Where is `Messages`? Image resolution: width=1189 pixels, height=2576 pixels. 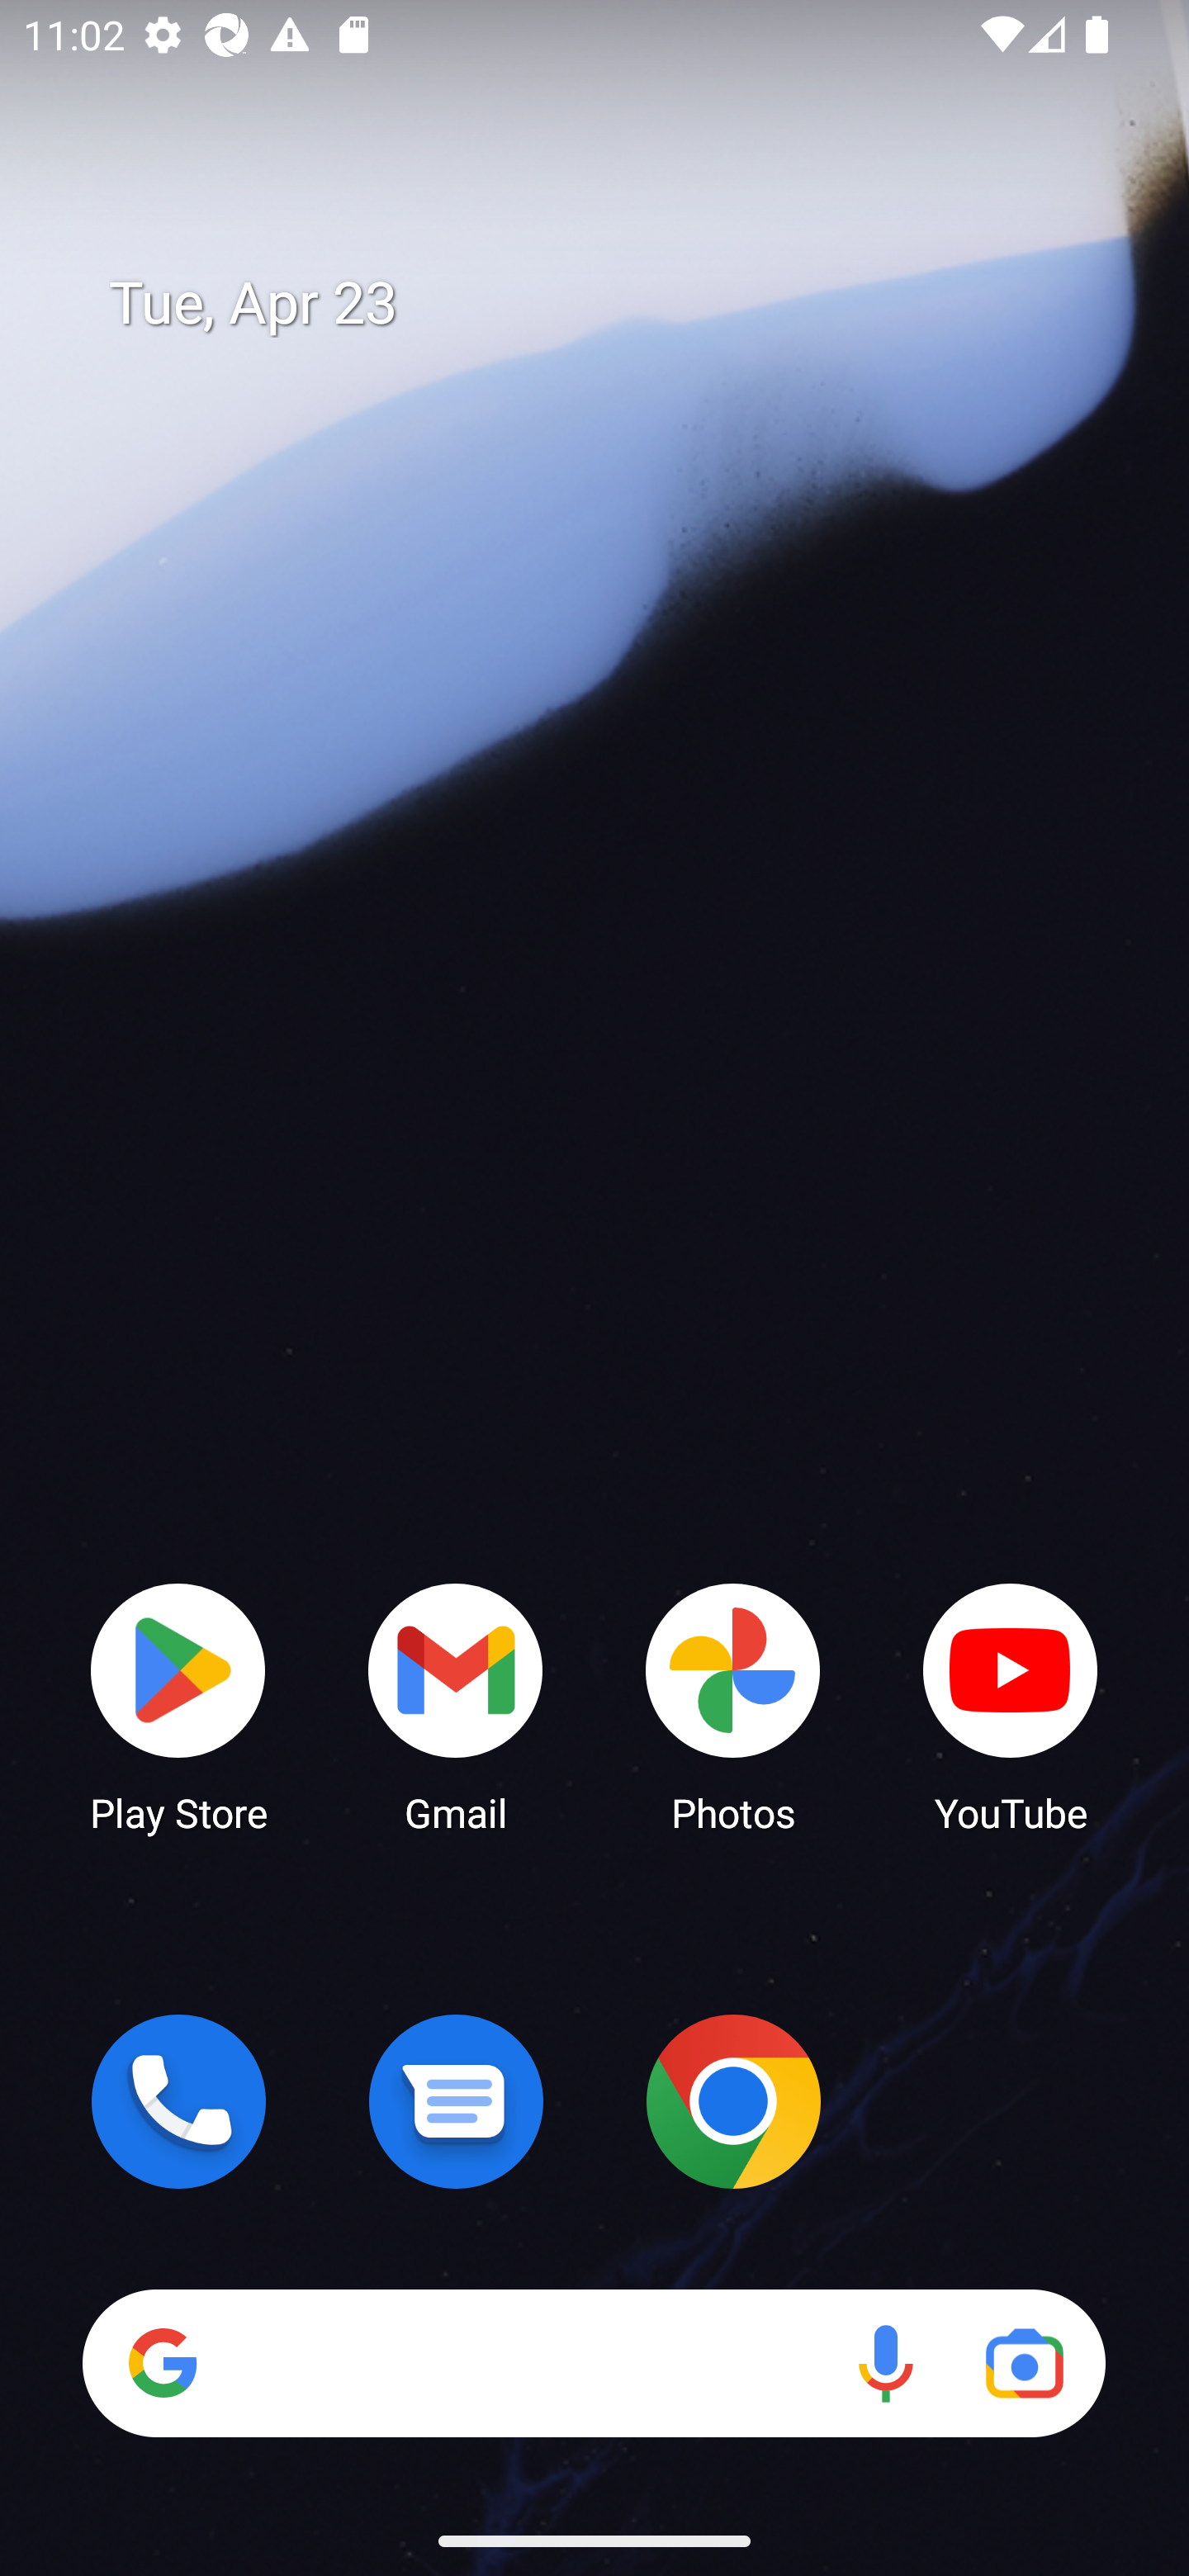
Messages is located at coordinates (456, 2101).